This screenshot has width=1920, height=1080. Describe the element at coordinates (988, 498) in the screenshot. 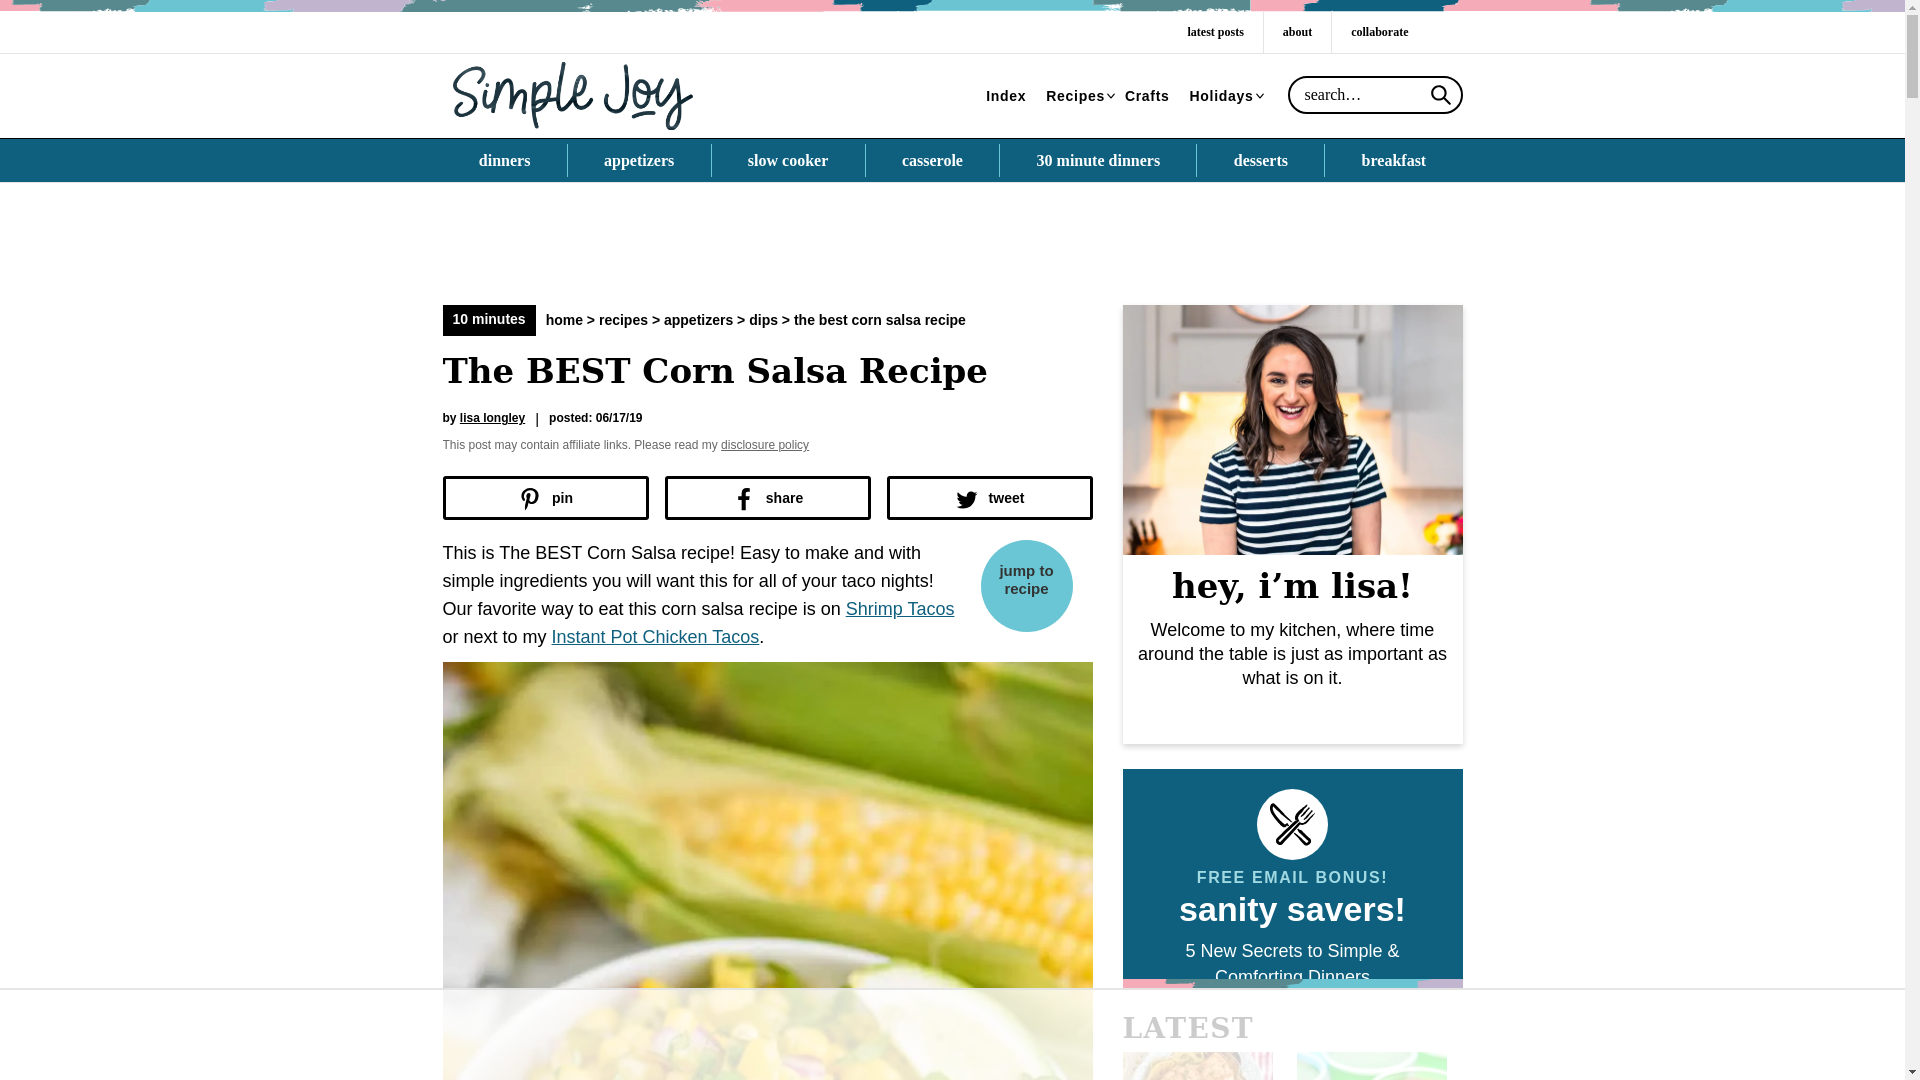

I see `Share on Twitter` at that location.